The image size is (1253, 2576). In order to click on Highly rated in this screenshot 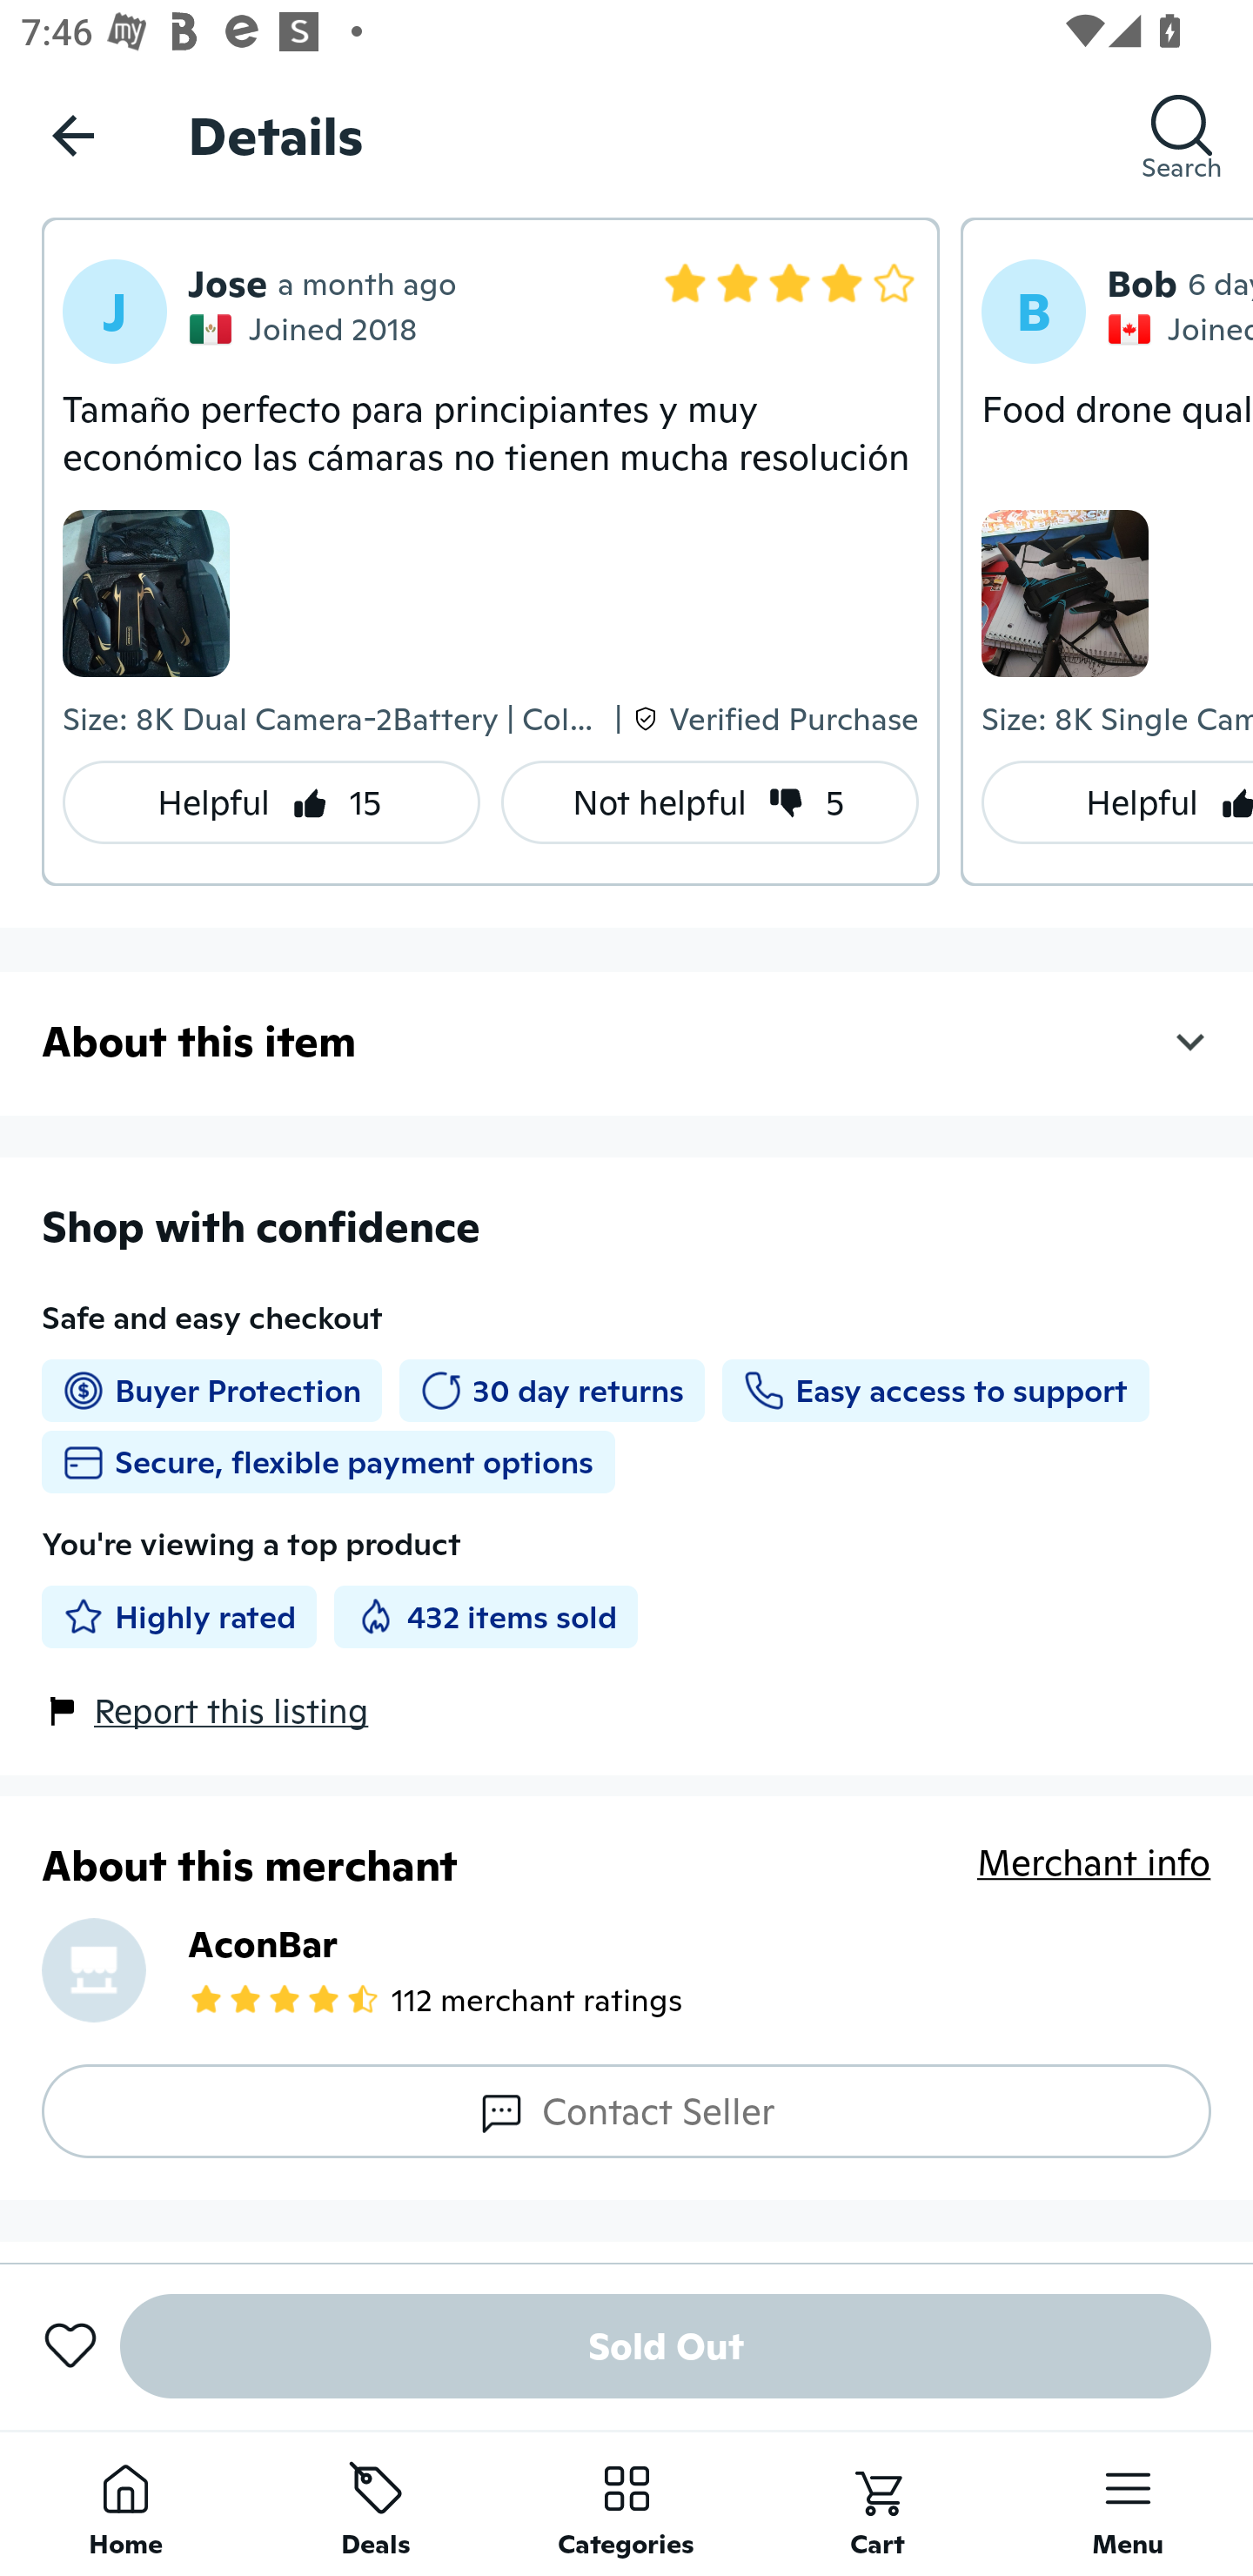, I will do `click(179, 1617)`.